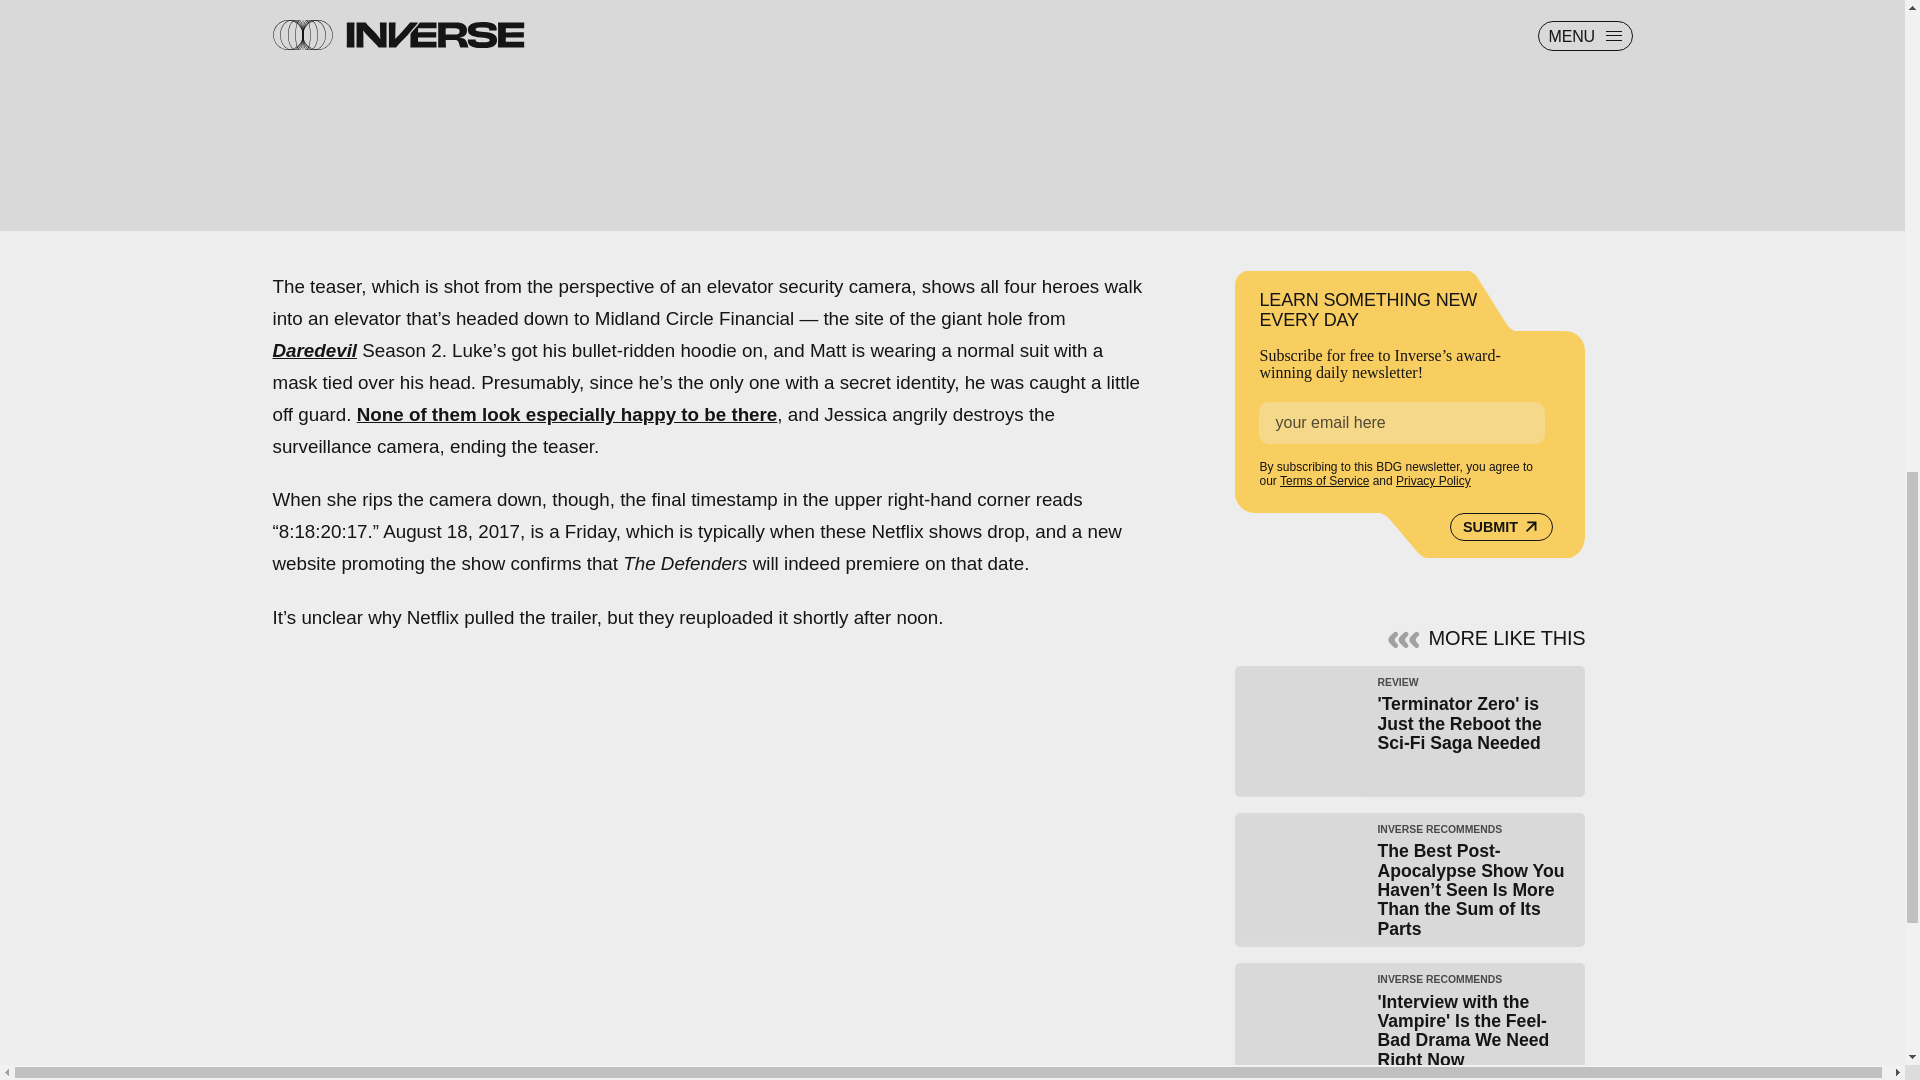 This screenshot has width=1920, height=1080. I want to click on SUBMIT, so click(1501, 527).